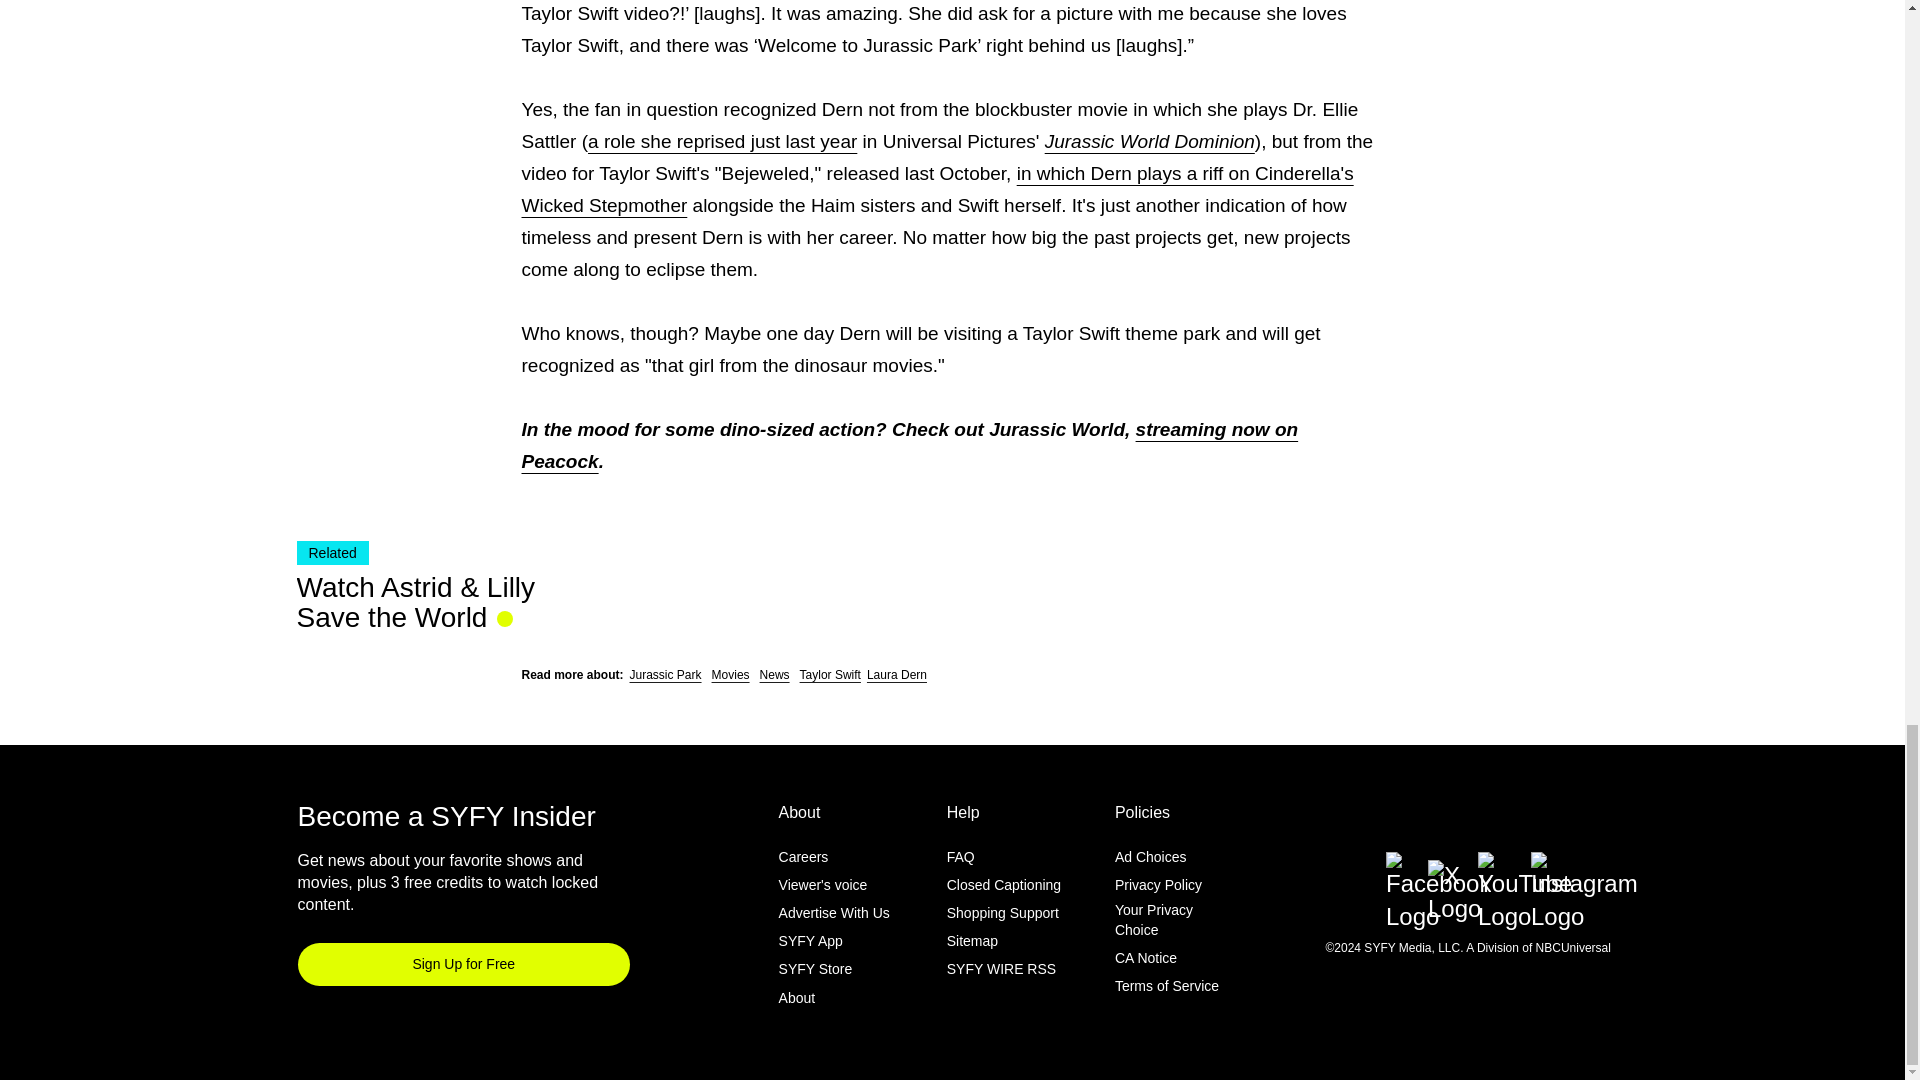  What do you see at coordinates (834, 913) in the screenshot?
I see `Advertise With Us` at bounding box center [834, 913].